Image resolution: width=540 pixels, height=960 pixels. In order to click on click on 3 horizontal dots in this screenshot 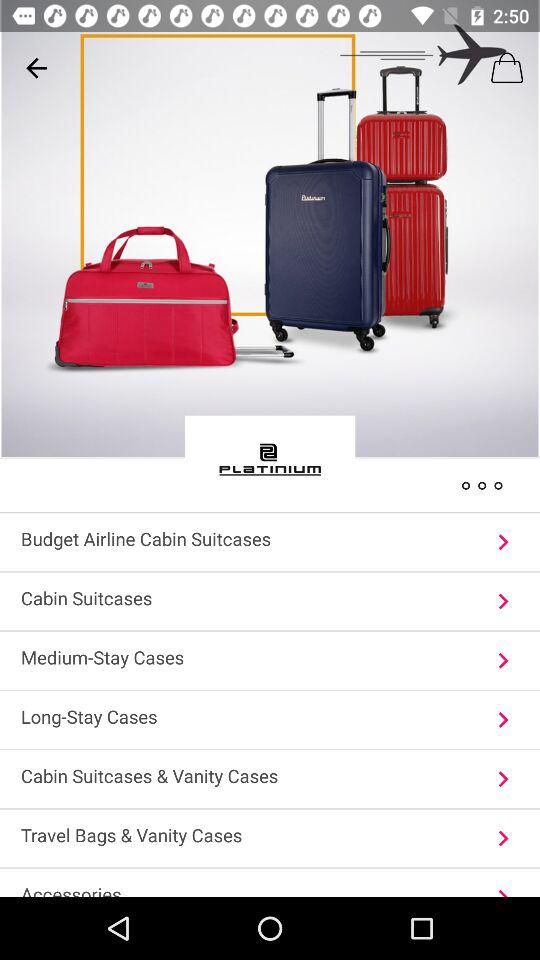, I will do `click(482, 484)`.